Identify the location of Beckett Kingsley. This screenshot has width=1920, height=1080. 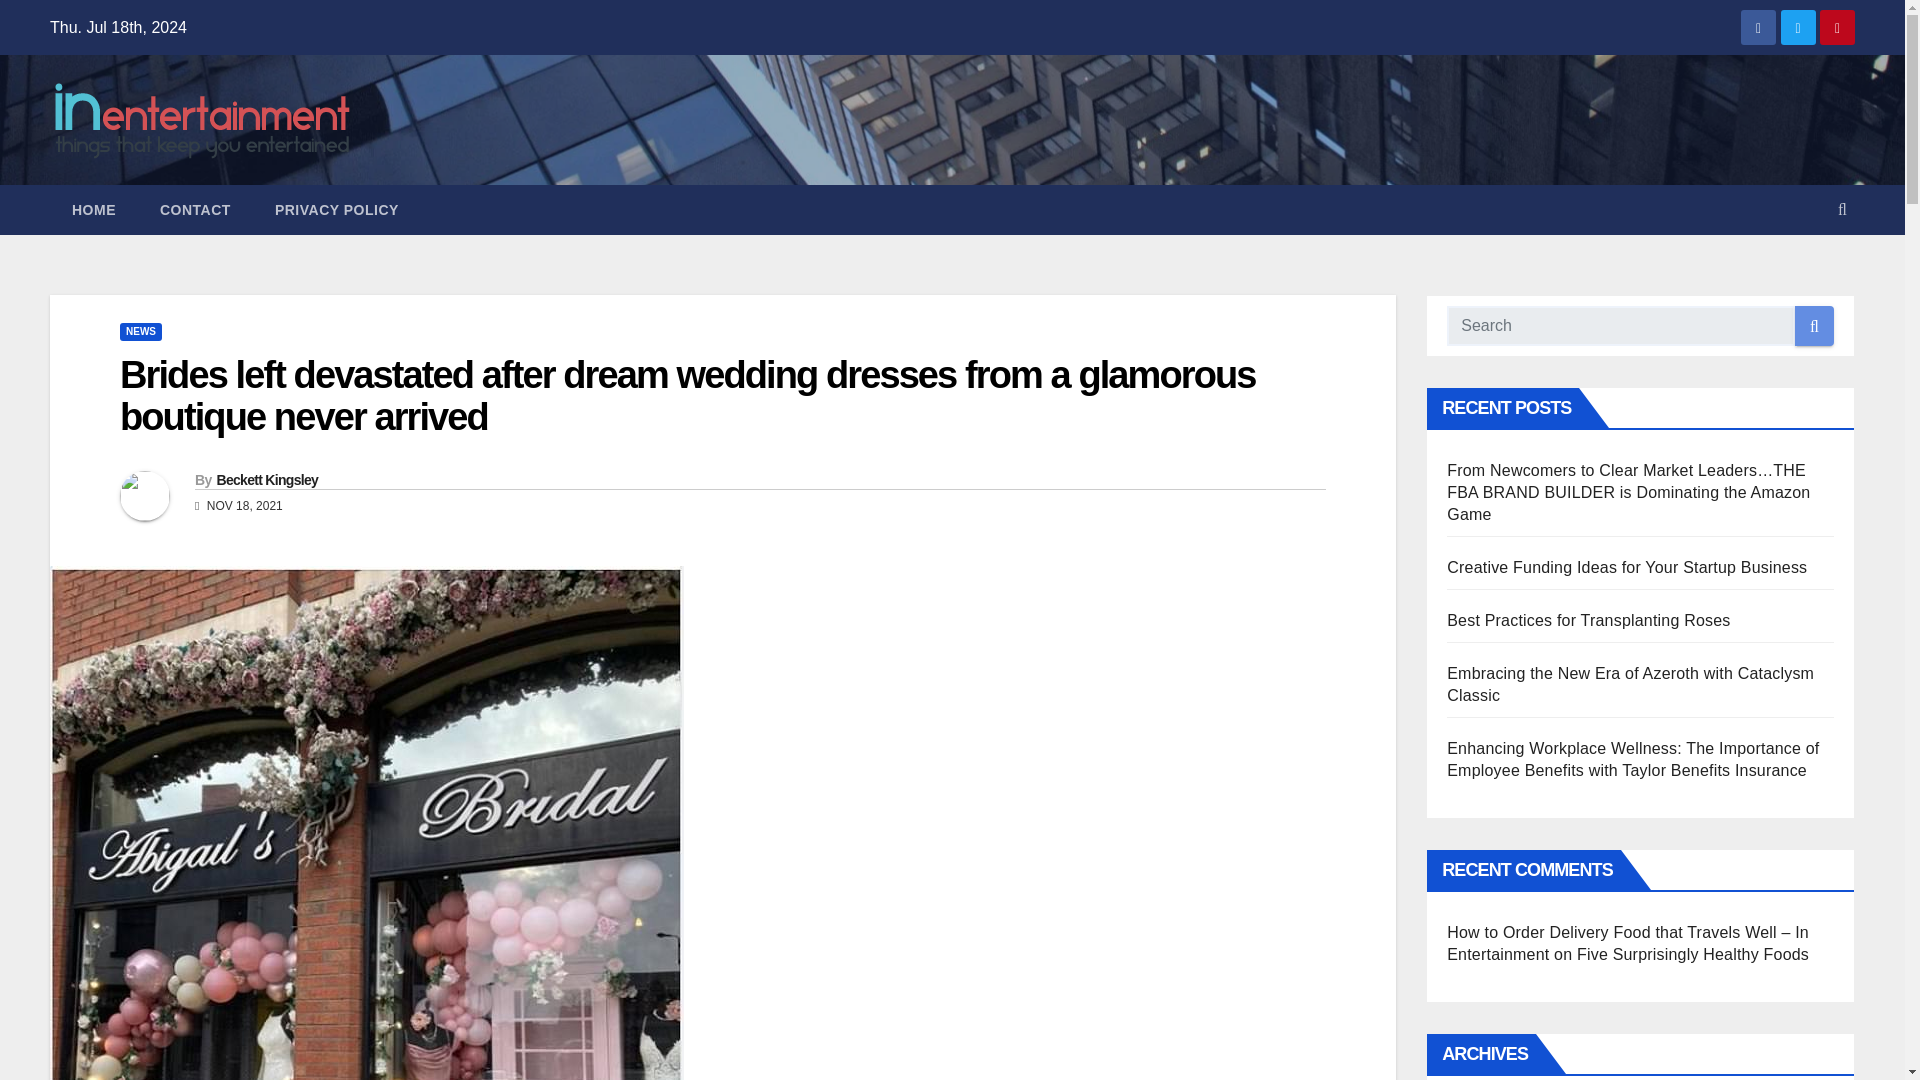
(266, 480).